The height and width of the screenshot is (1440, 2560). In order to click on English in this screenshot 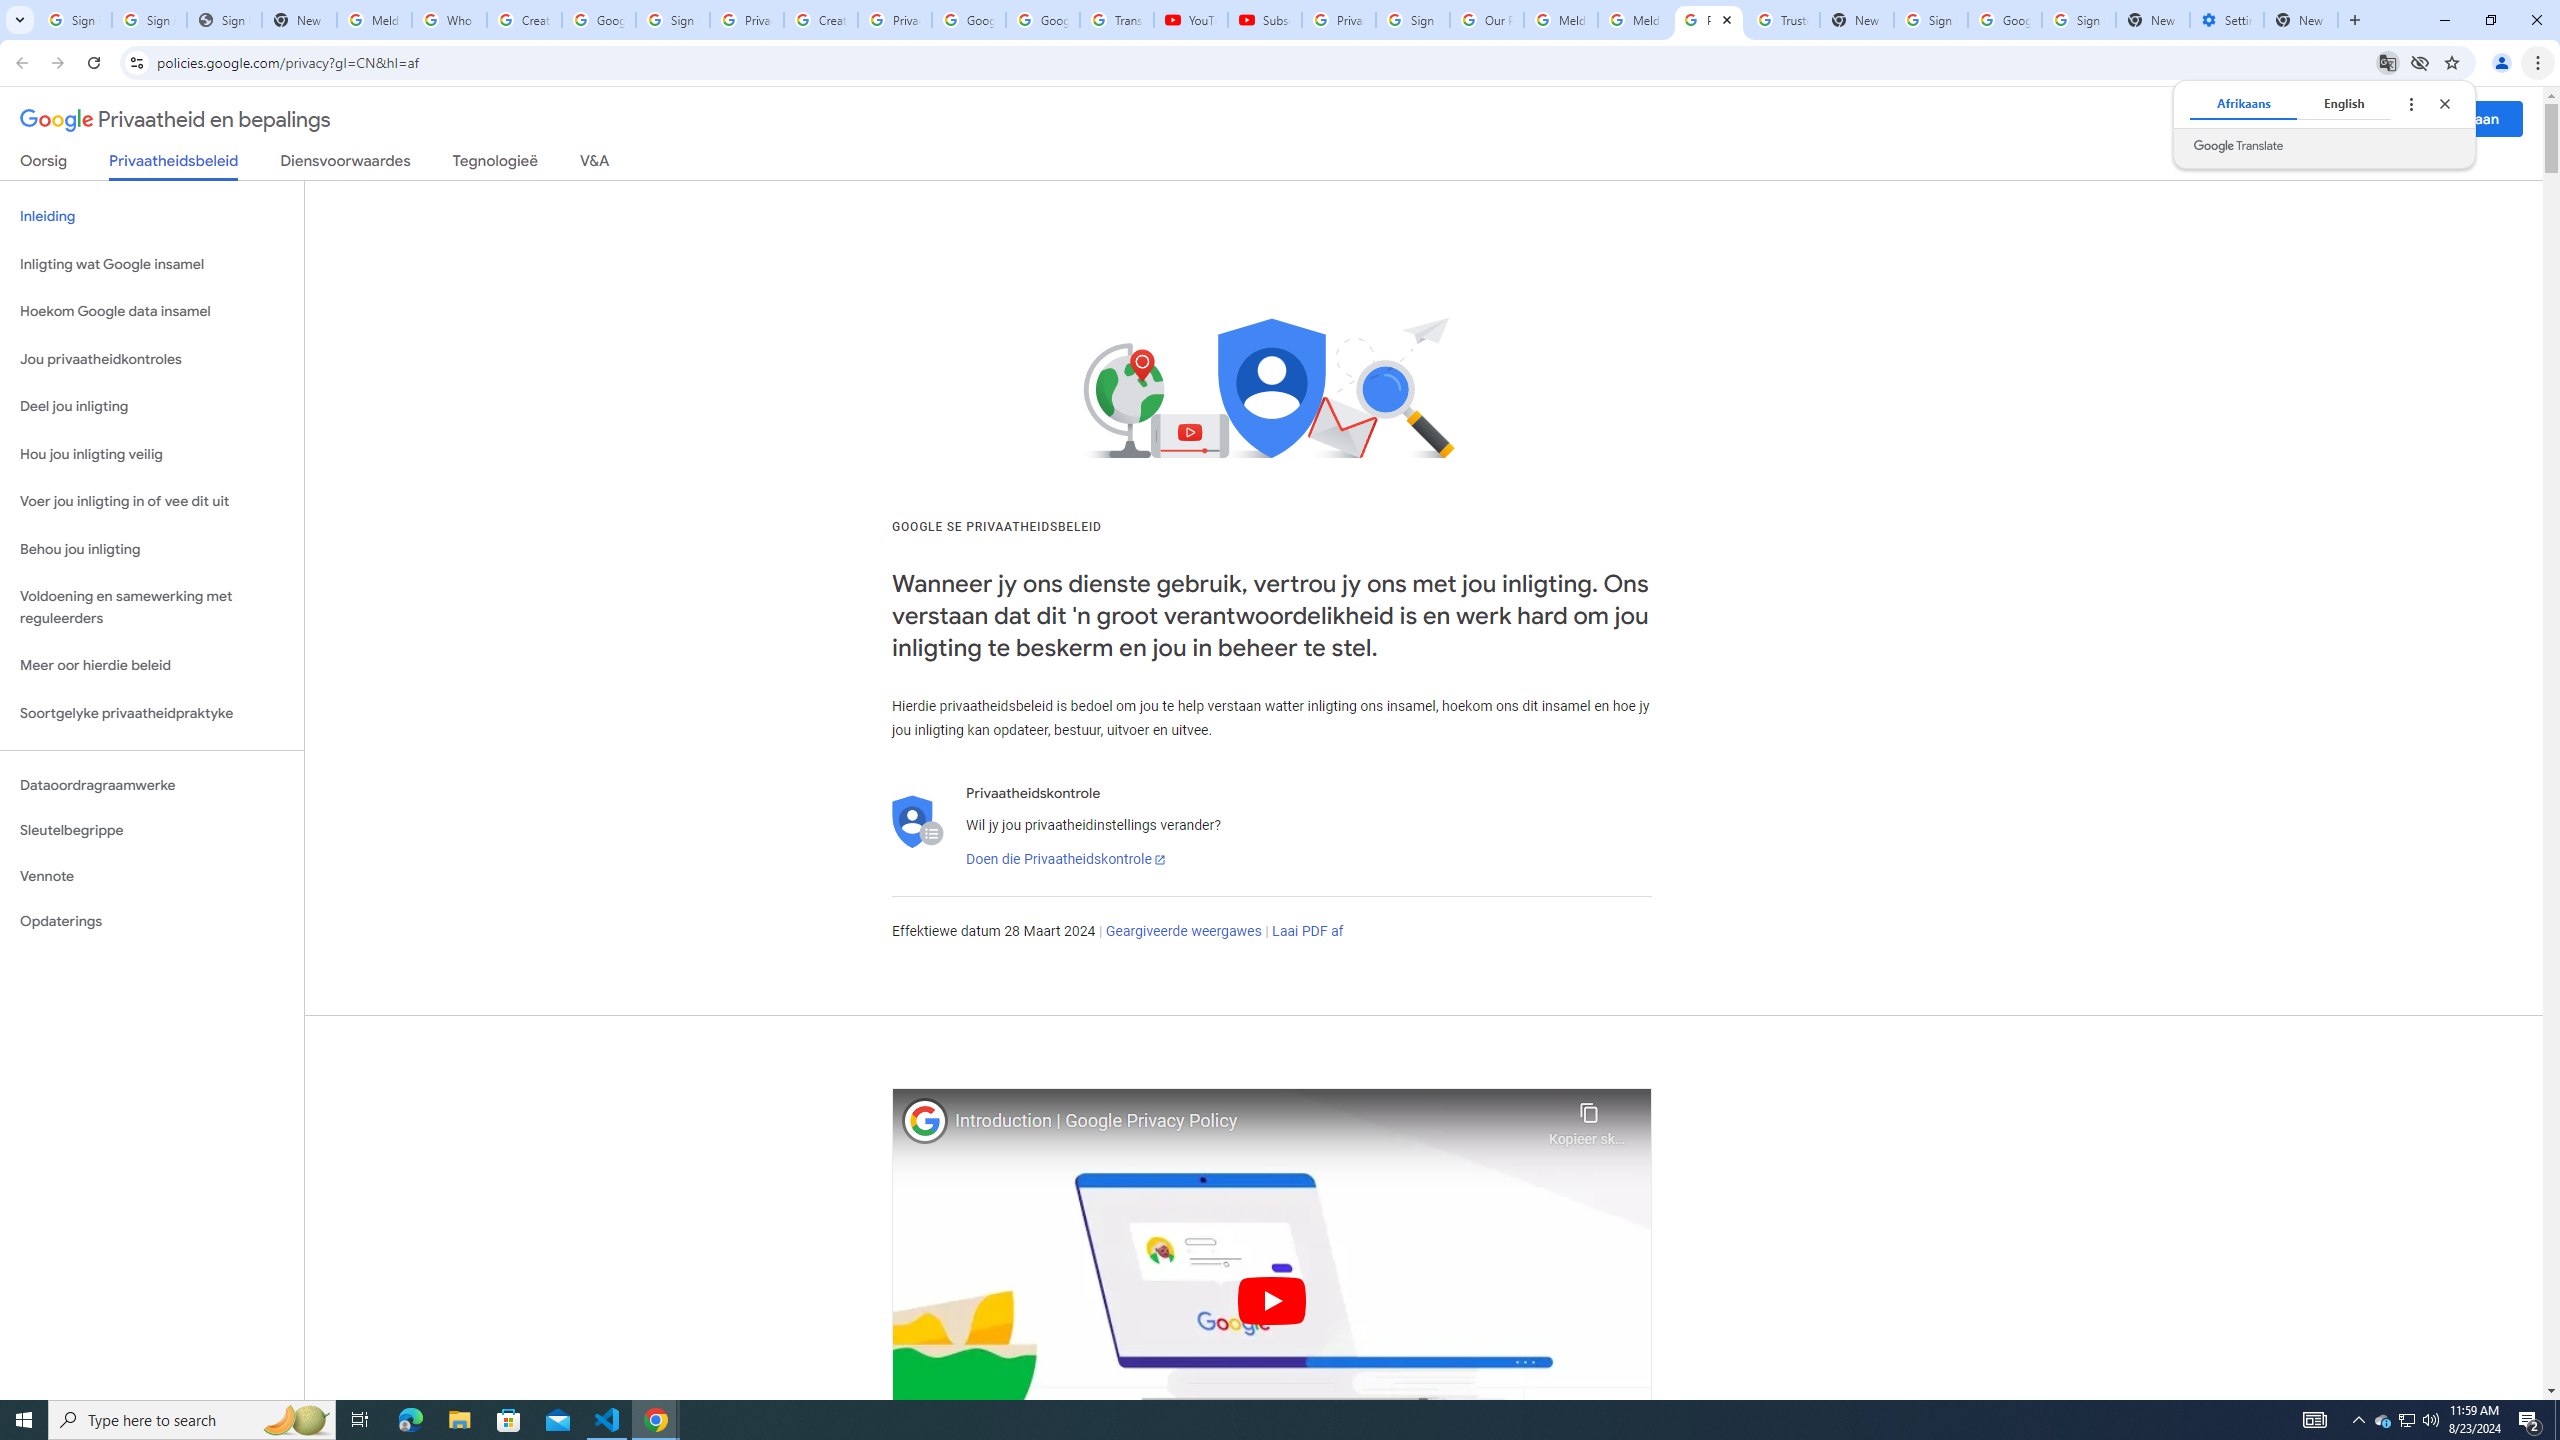, I will do `click(2344, 103)`.